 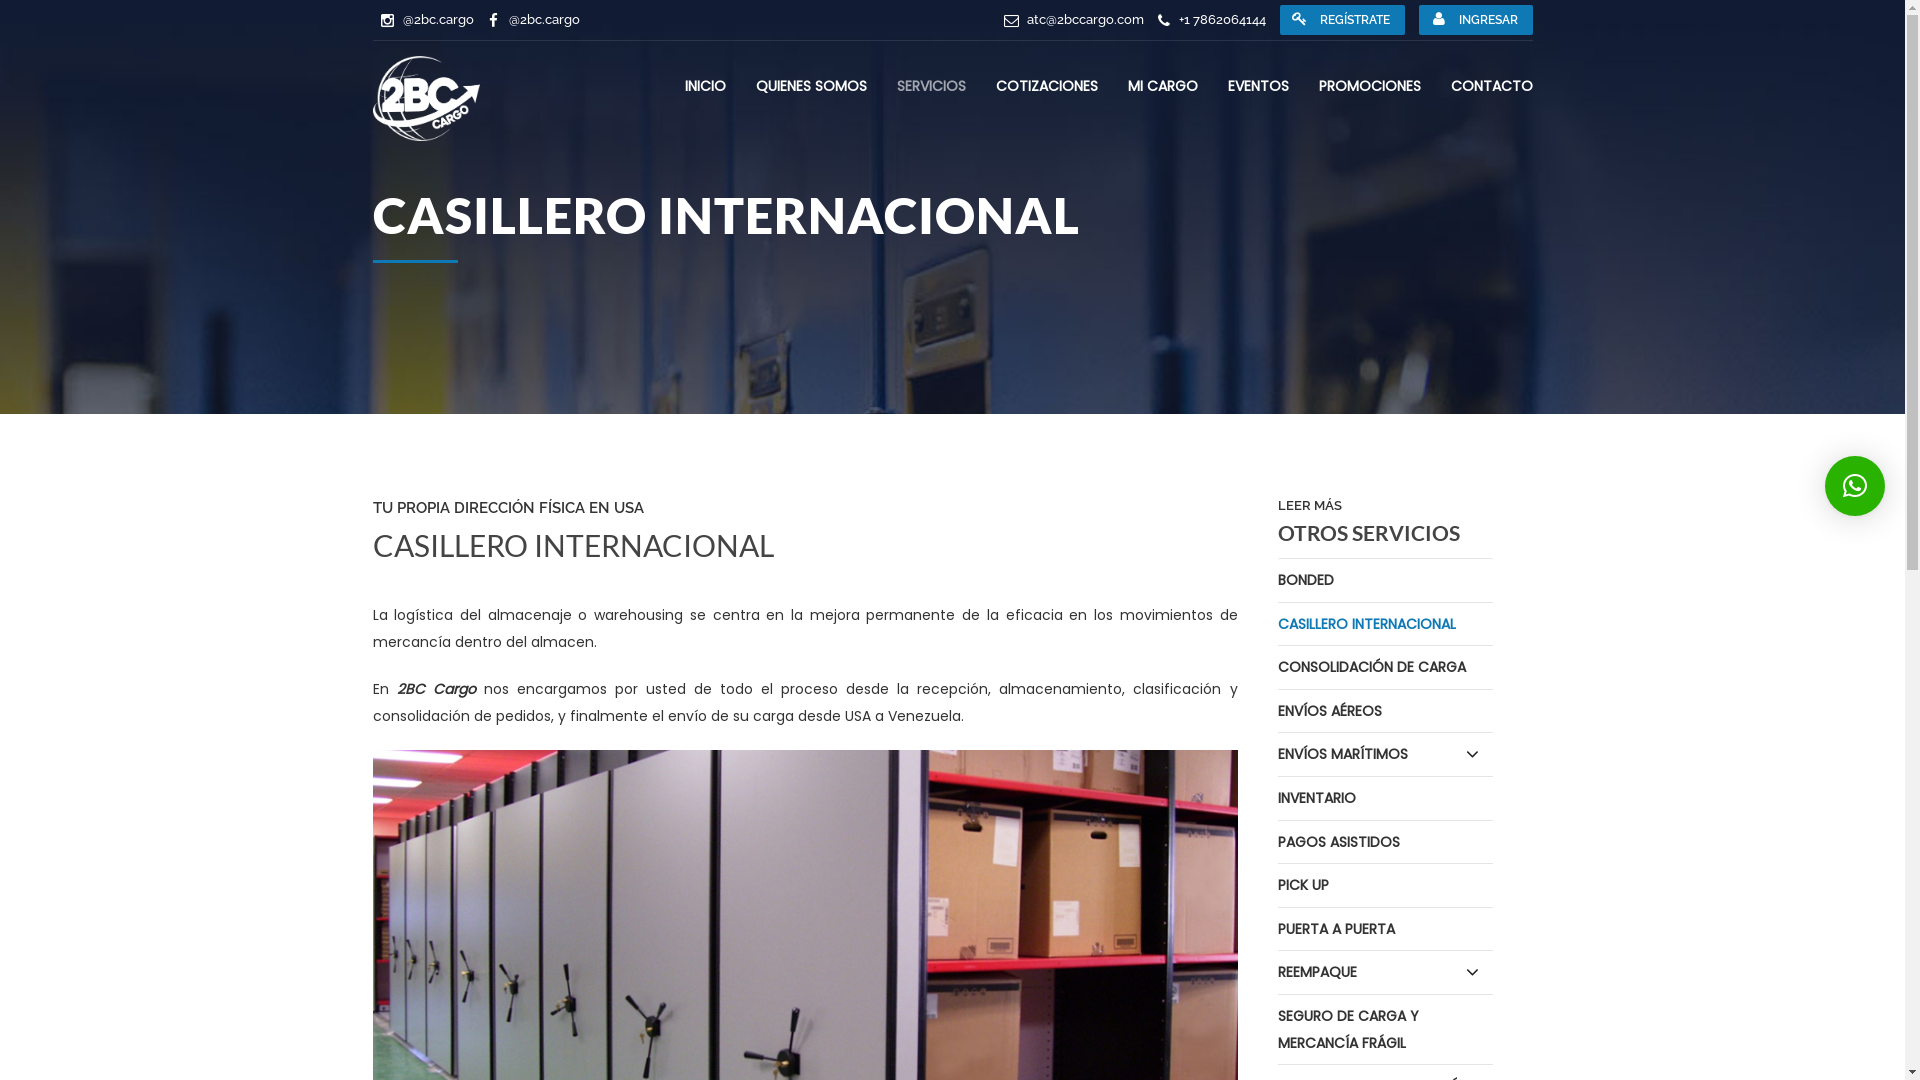 What do you see at coordinates (438, 20) in the screenshot?
I see `@2bc.cargo` at bounding box center [438, 20].